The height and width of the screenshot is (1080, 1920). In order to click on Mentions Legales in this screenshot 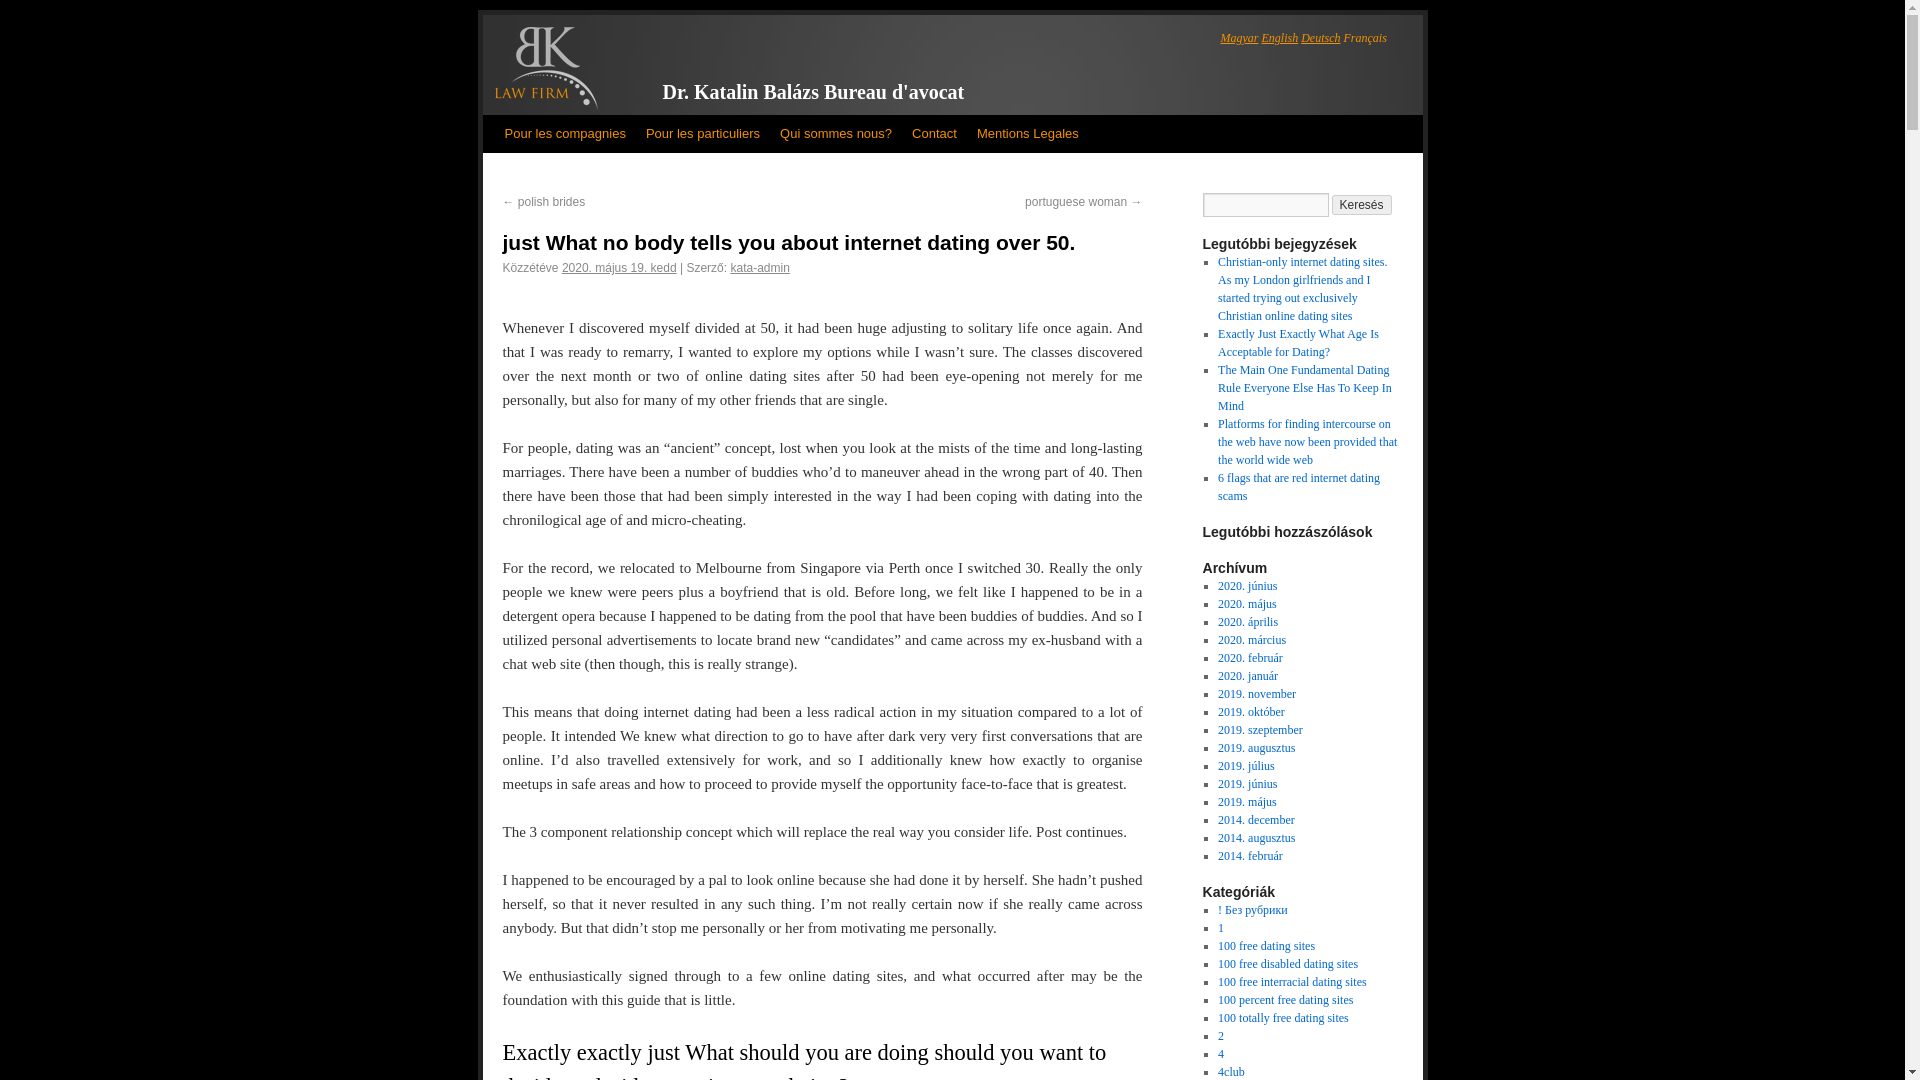, I will do `click(1028, 134)`.